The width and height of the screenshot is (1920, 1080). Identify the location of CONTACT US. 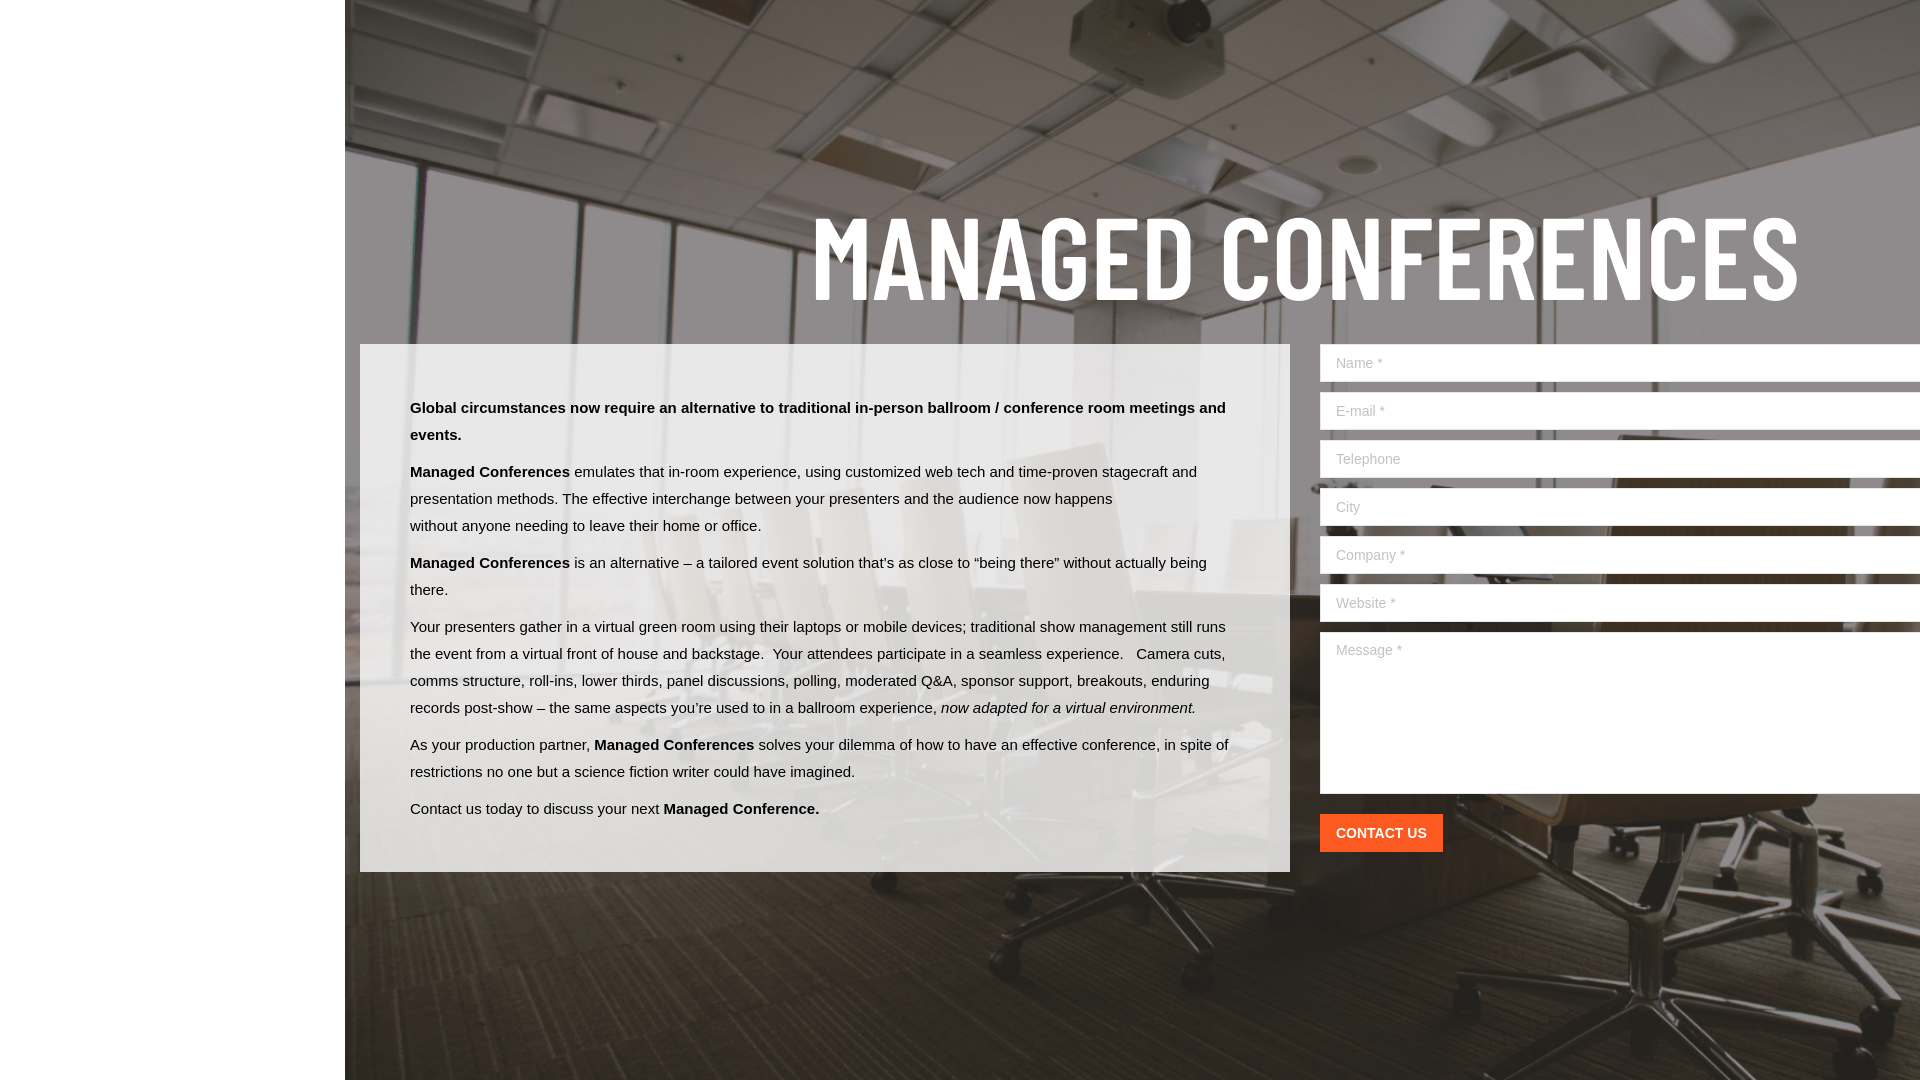
(1382, 833).